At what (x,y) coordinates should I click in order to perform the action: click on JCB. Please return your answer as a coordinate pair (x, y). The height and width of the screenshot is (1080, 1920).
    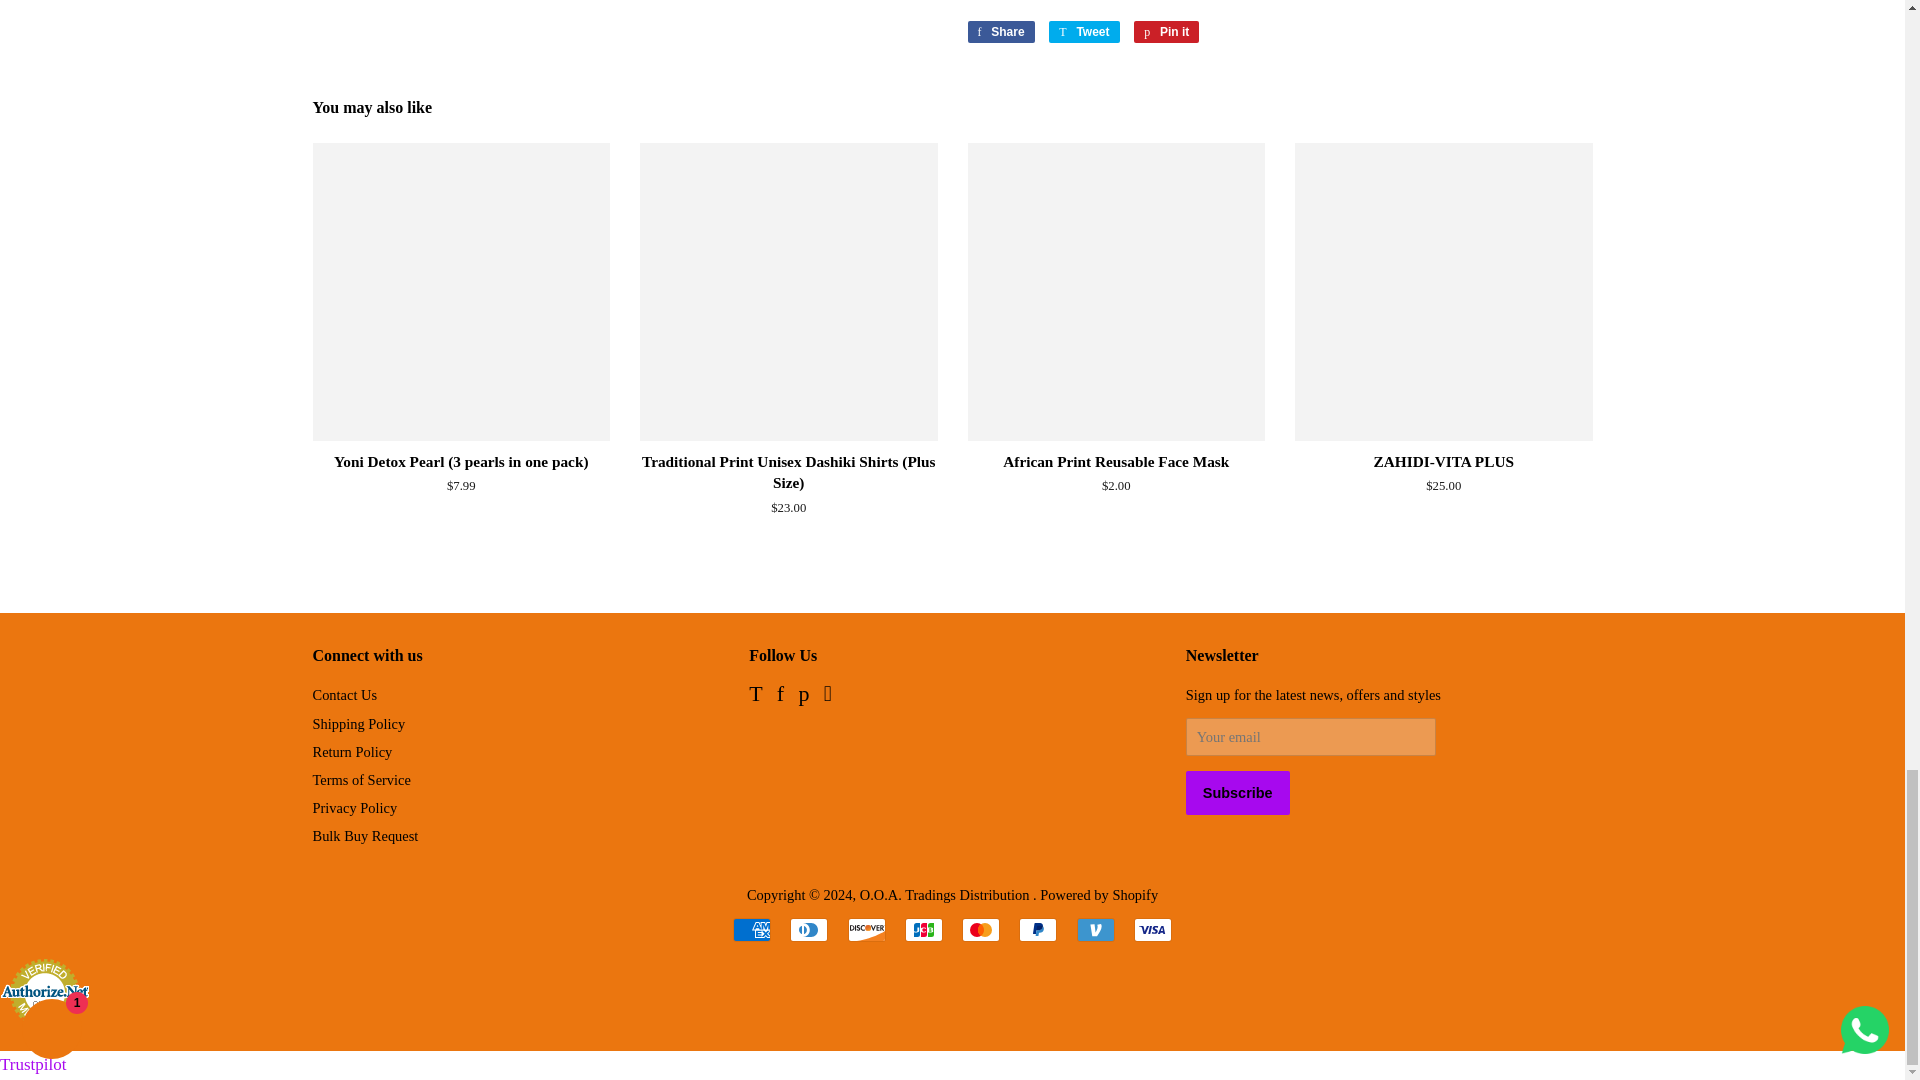
    Looking at the image, I should click on (923, 930).